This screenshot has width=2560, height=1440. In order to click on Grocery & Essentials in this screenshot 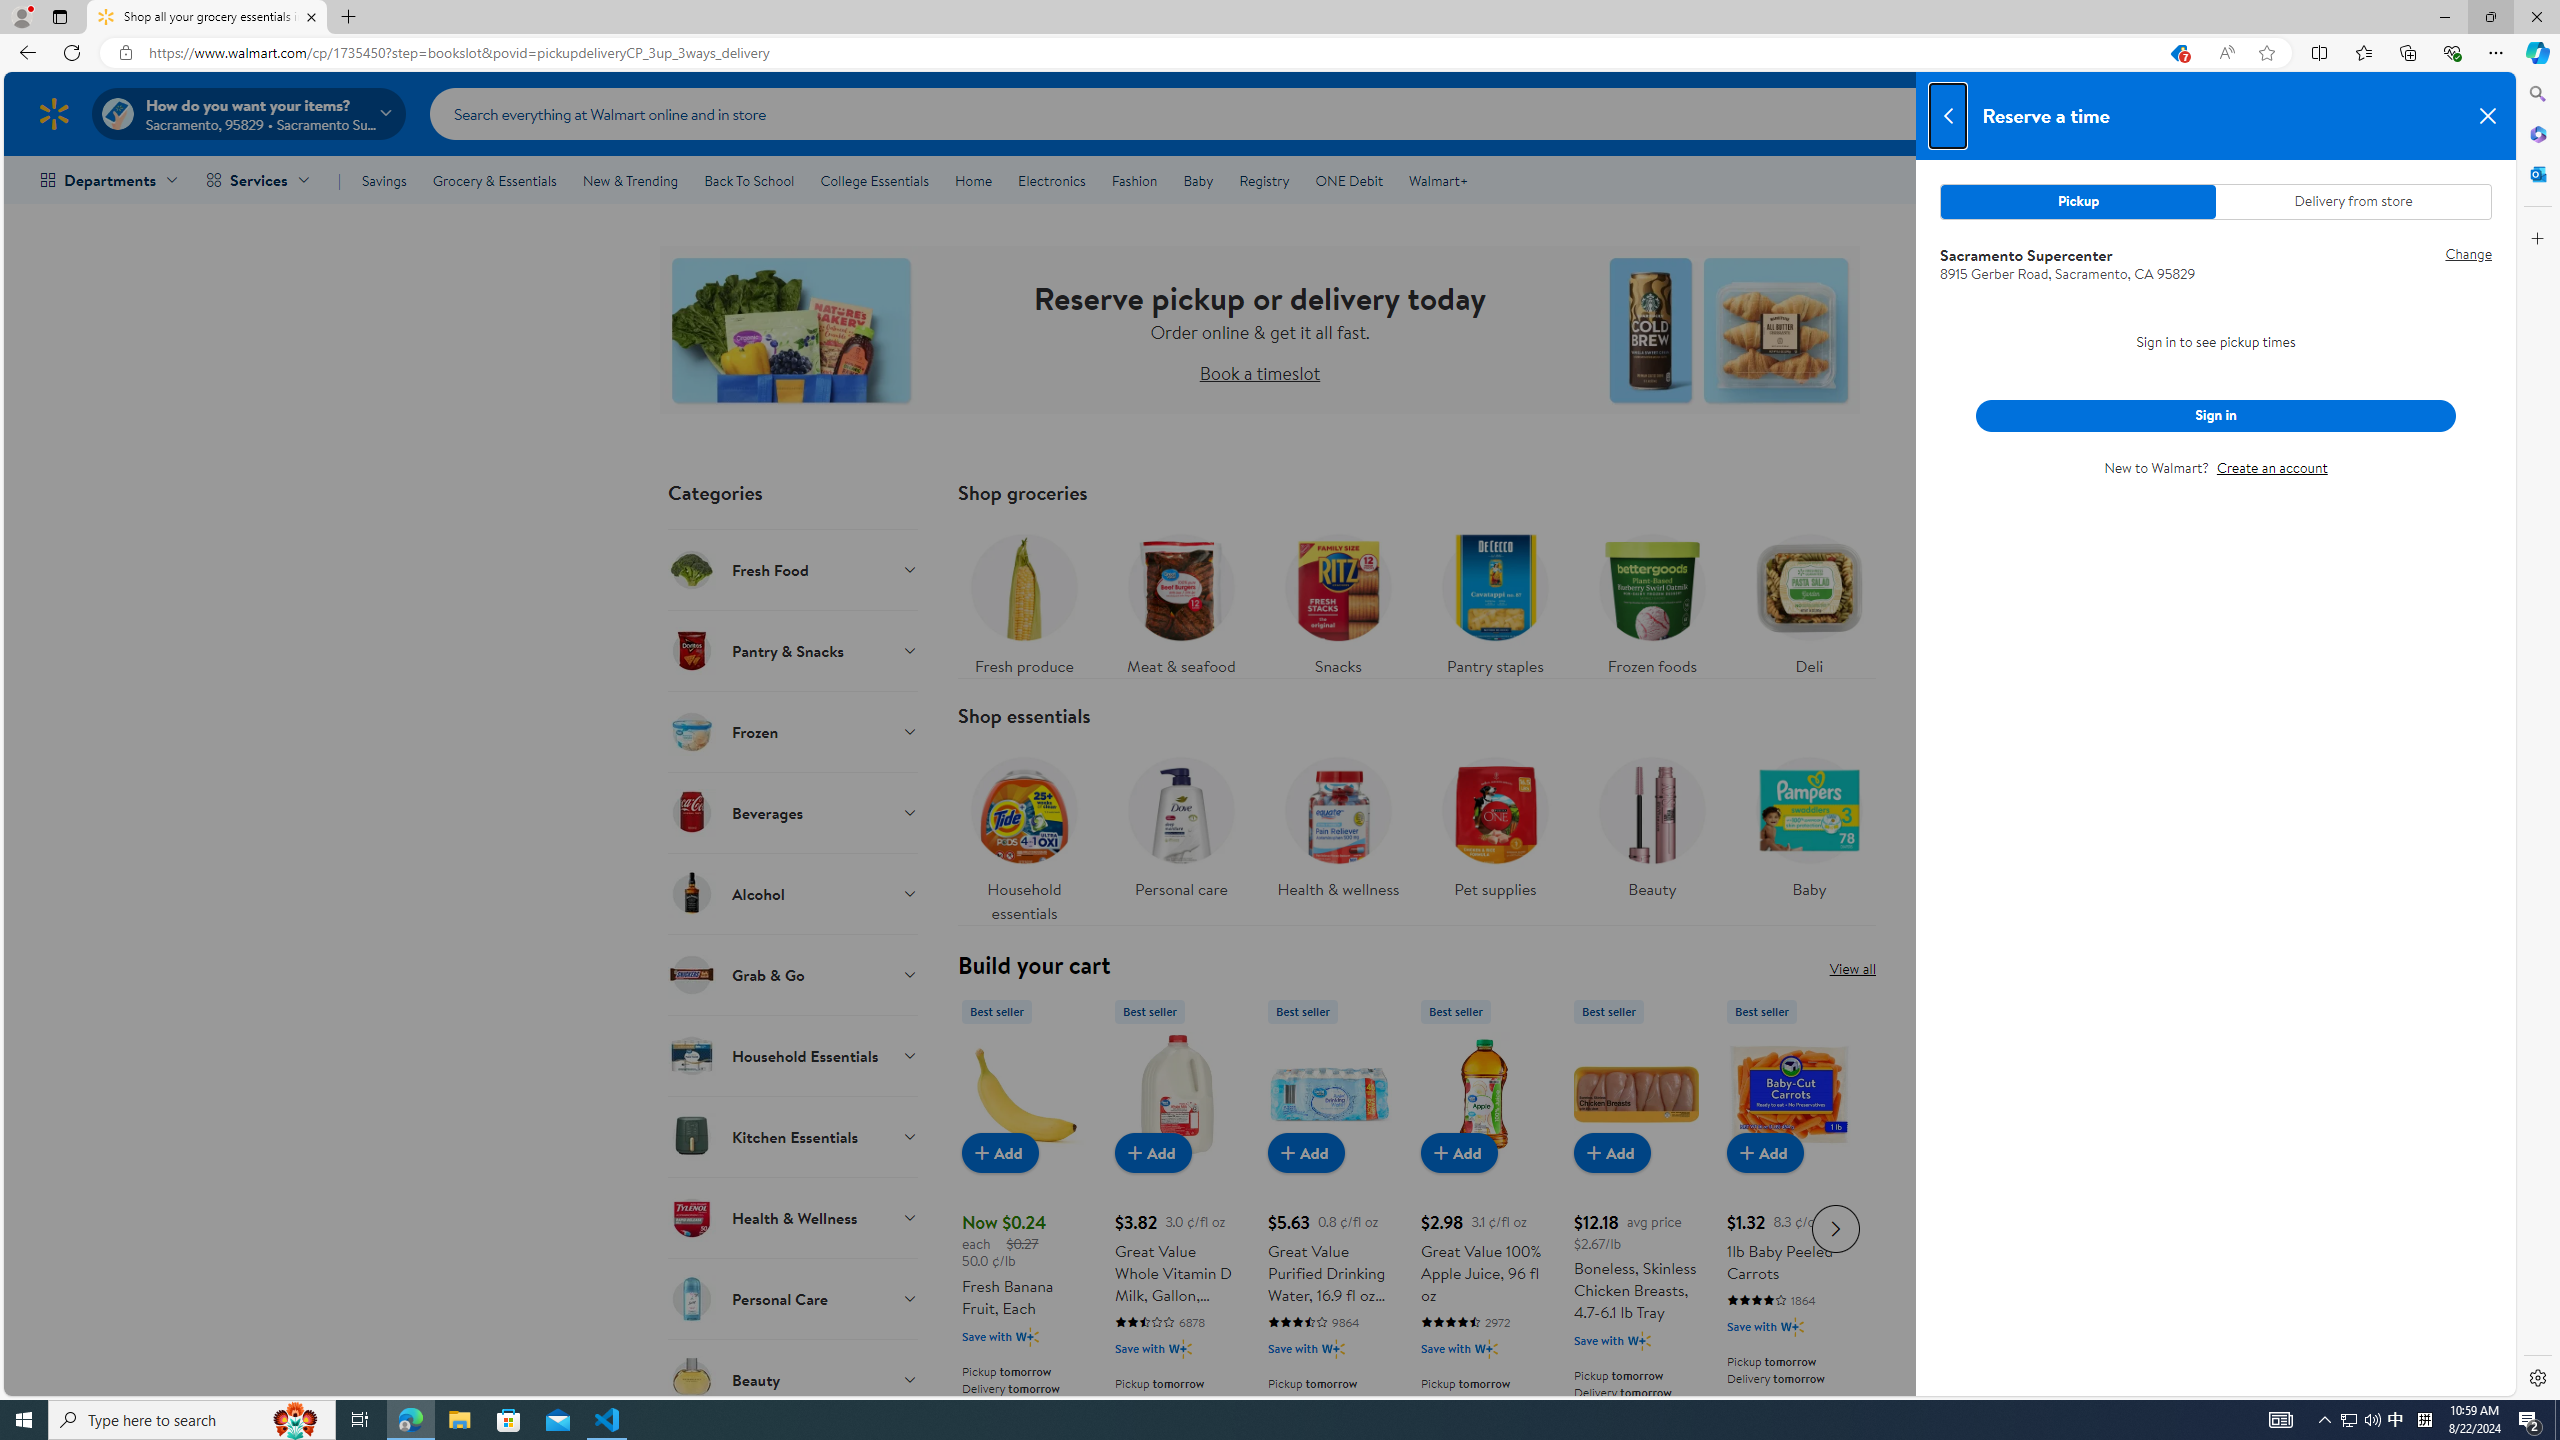, I will do `click(494, 180)`.